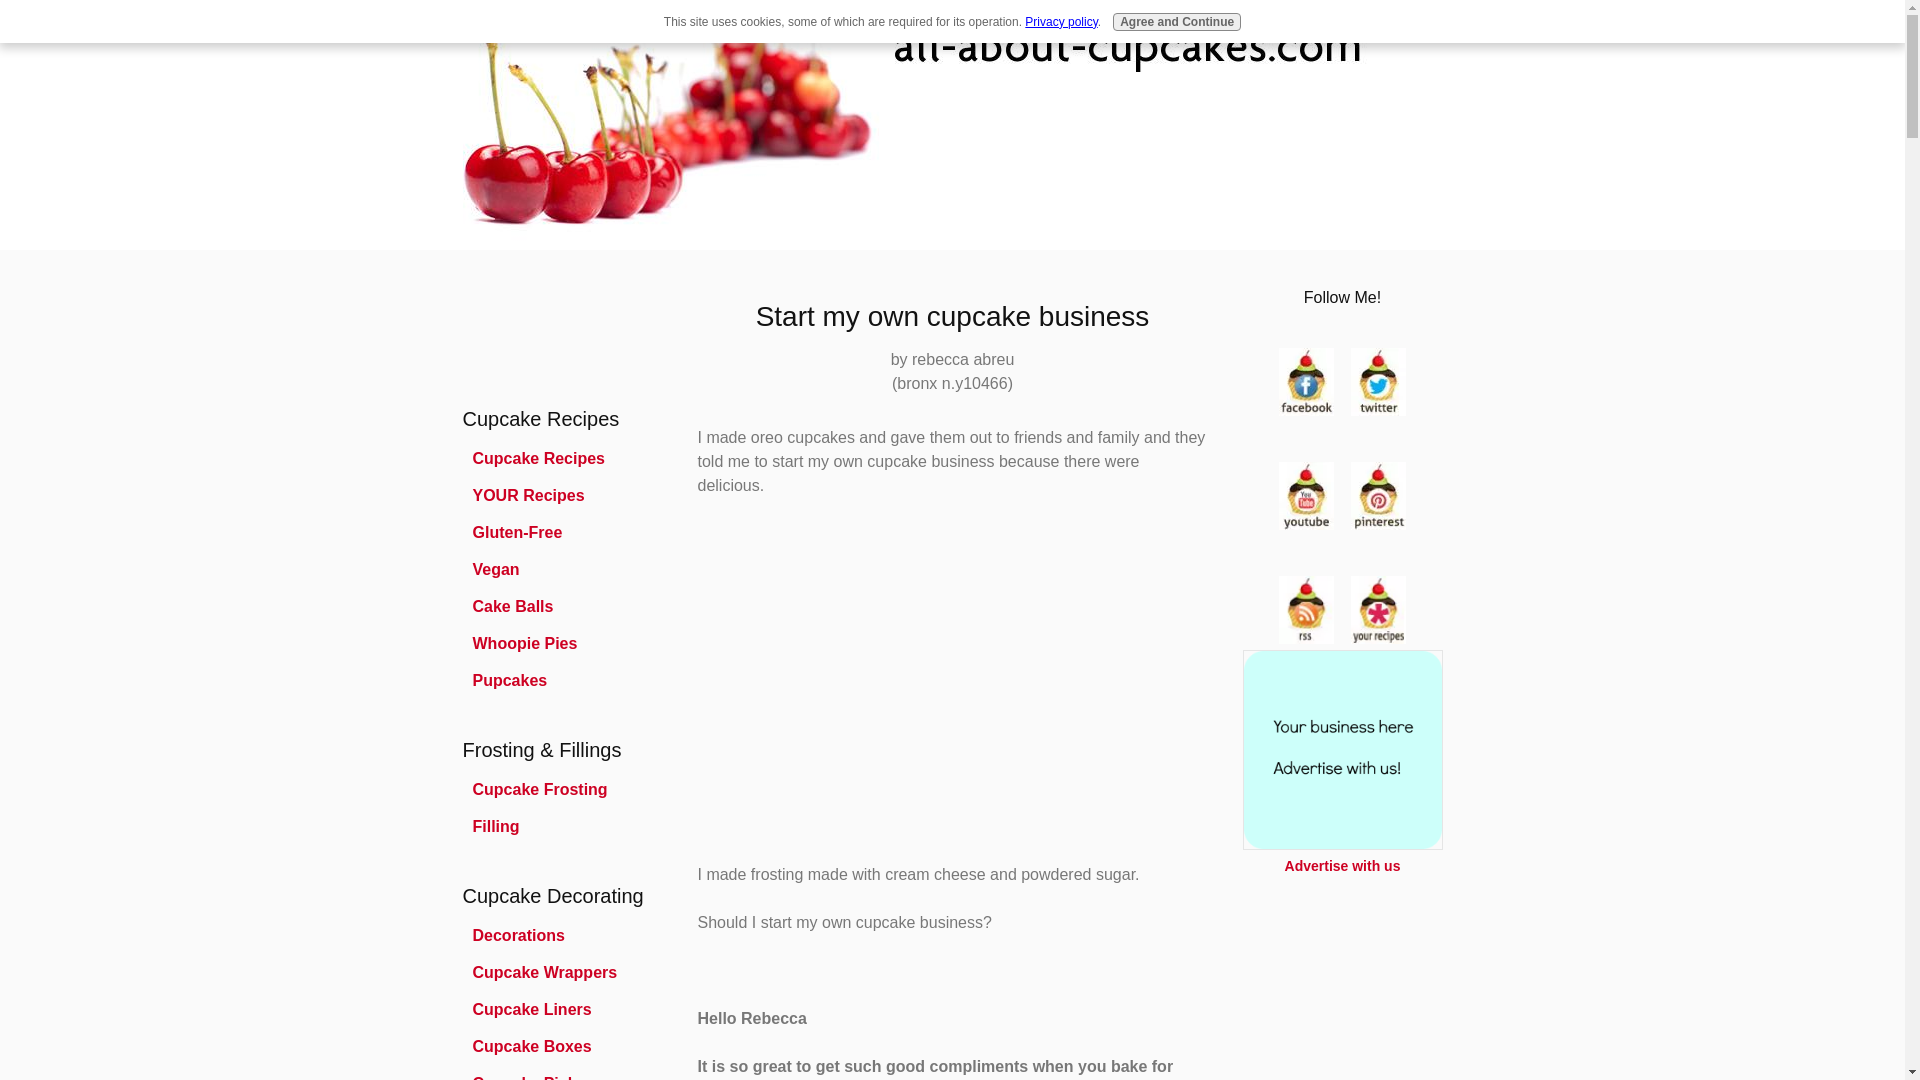 The width and height of the screenshot is (1920, 1080). I want to click on Cupcake Wrappers, so click(562, 972).